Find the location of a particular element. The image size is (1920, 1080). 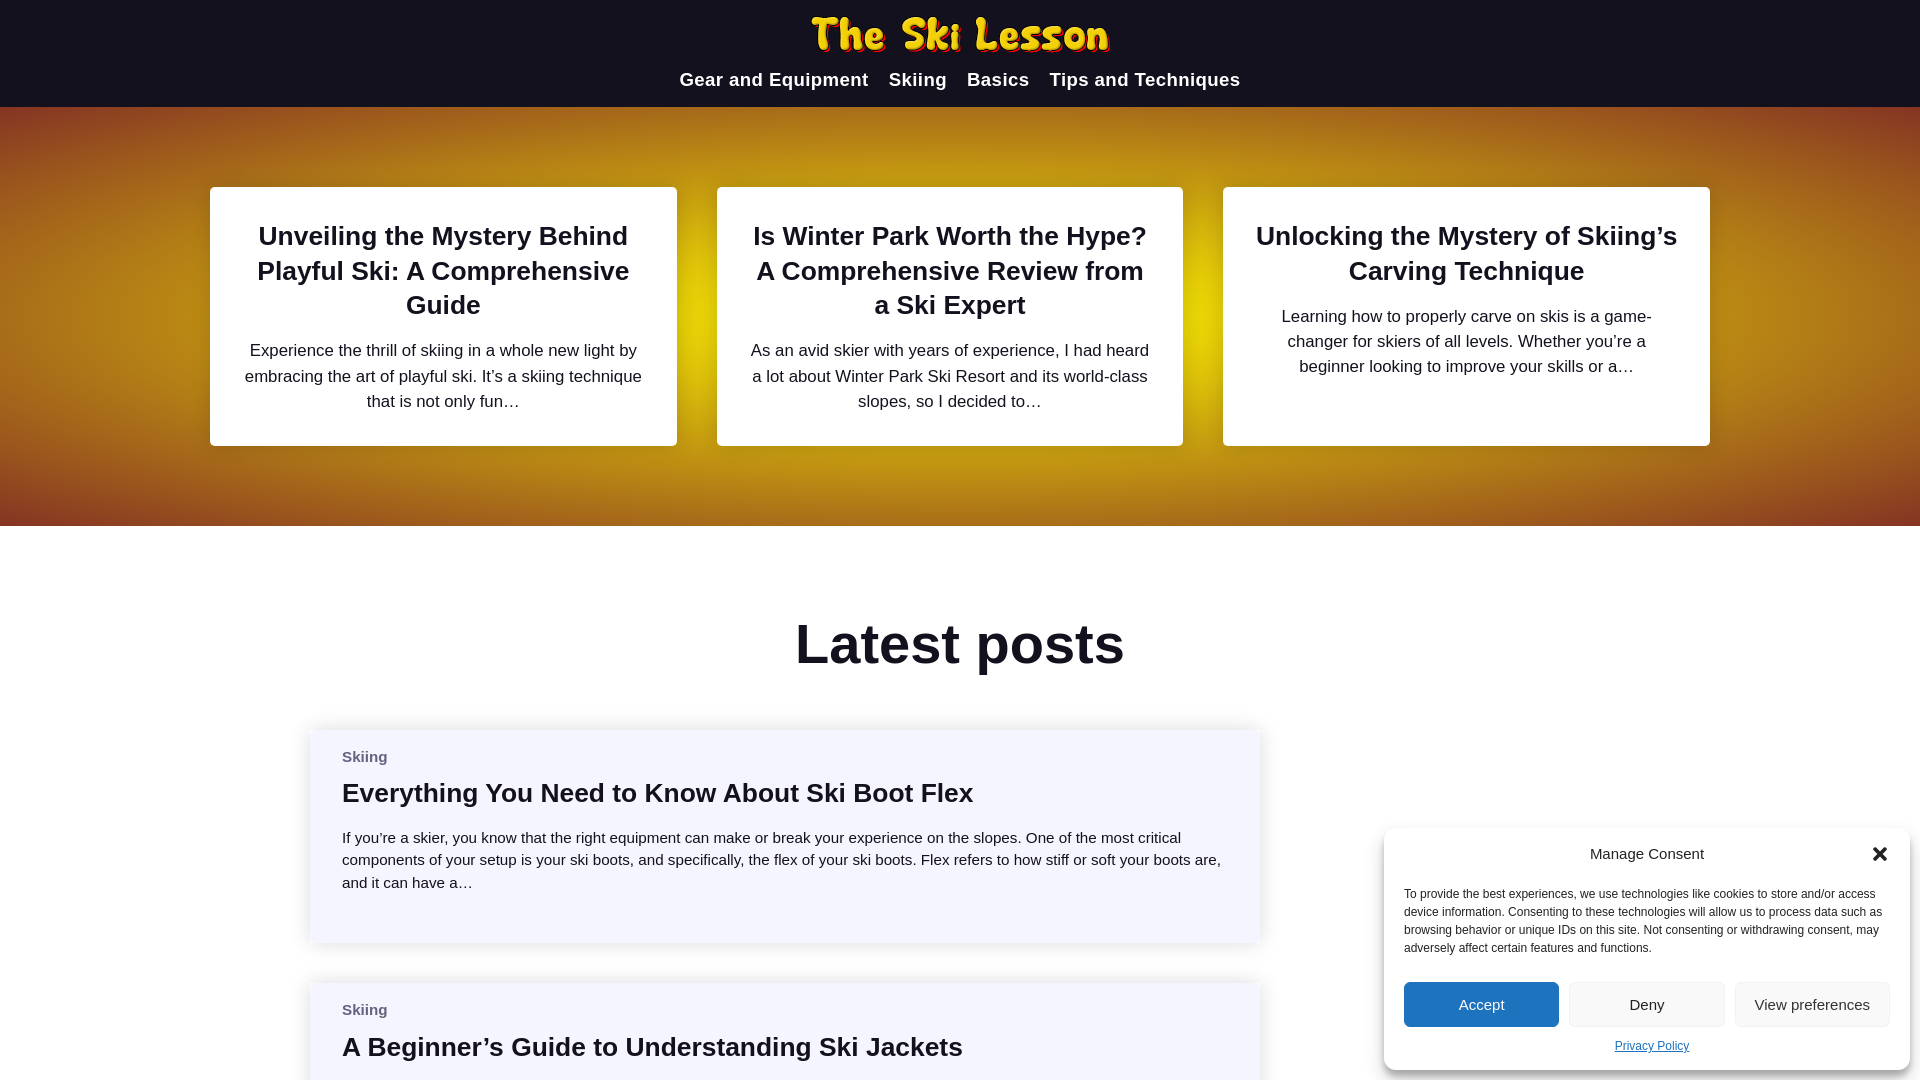

Skiing is located at coordinates (364, 756).